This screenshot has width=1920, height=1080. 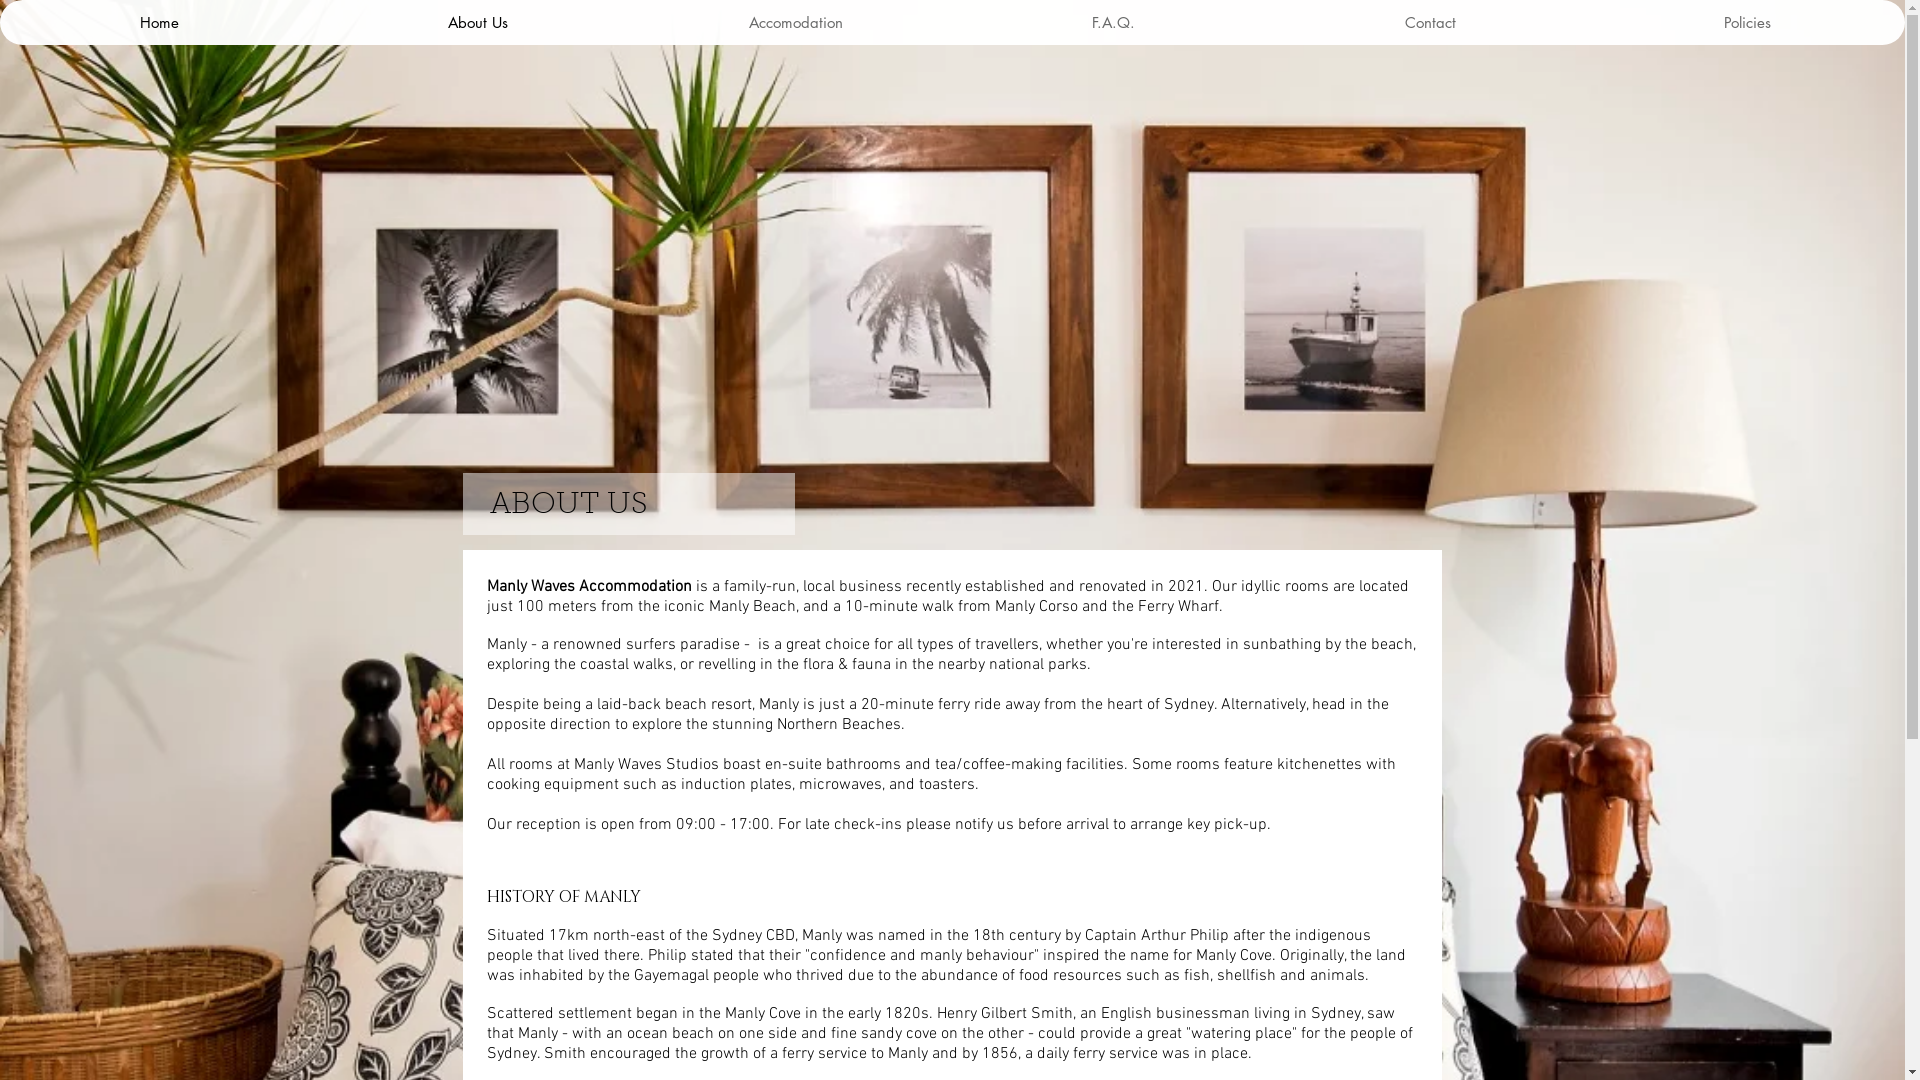 What do you see at coordinates (1430, 22) in the screenshot?
I see `Contact` at bounding box center [1430, 22].